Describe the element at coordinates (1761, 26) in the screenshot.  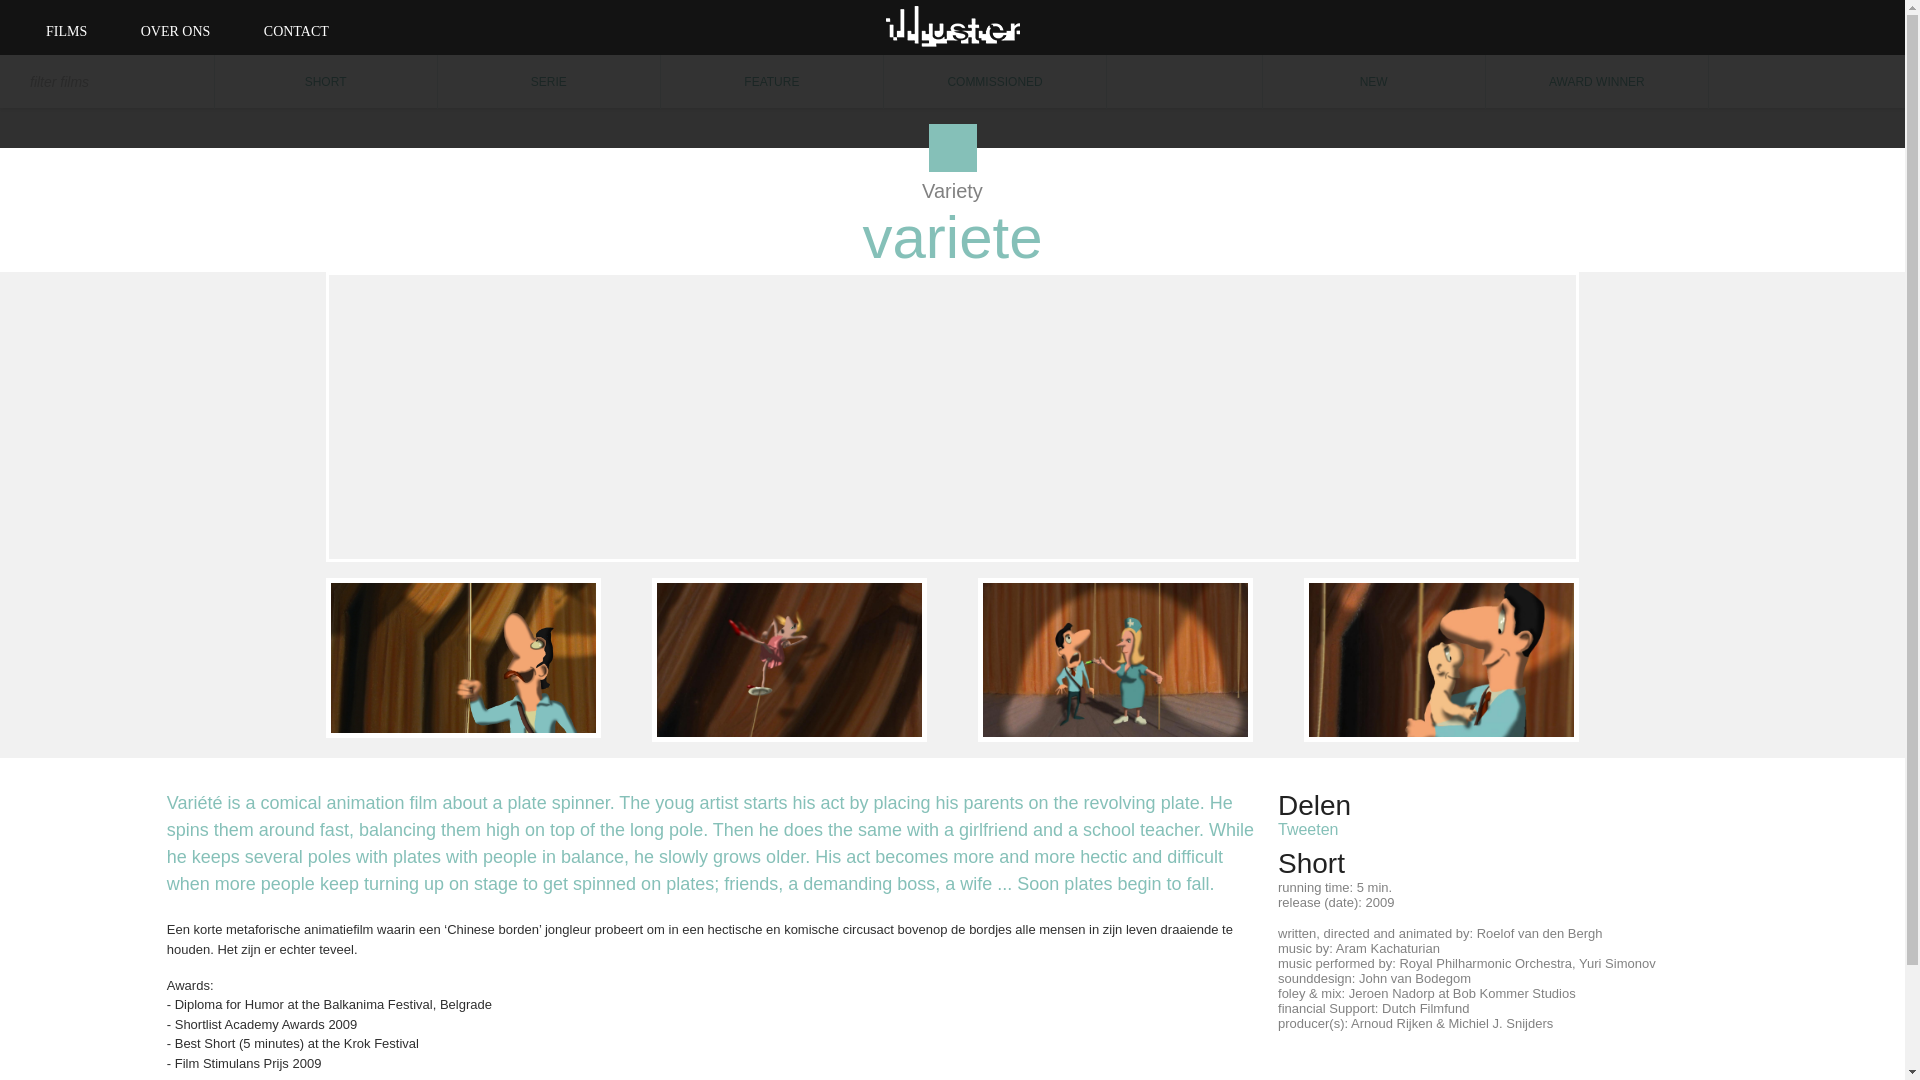
I see `Volg ons op Vimeo` at that location.